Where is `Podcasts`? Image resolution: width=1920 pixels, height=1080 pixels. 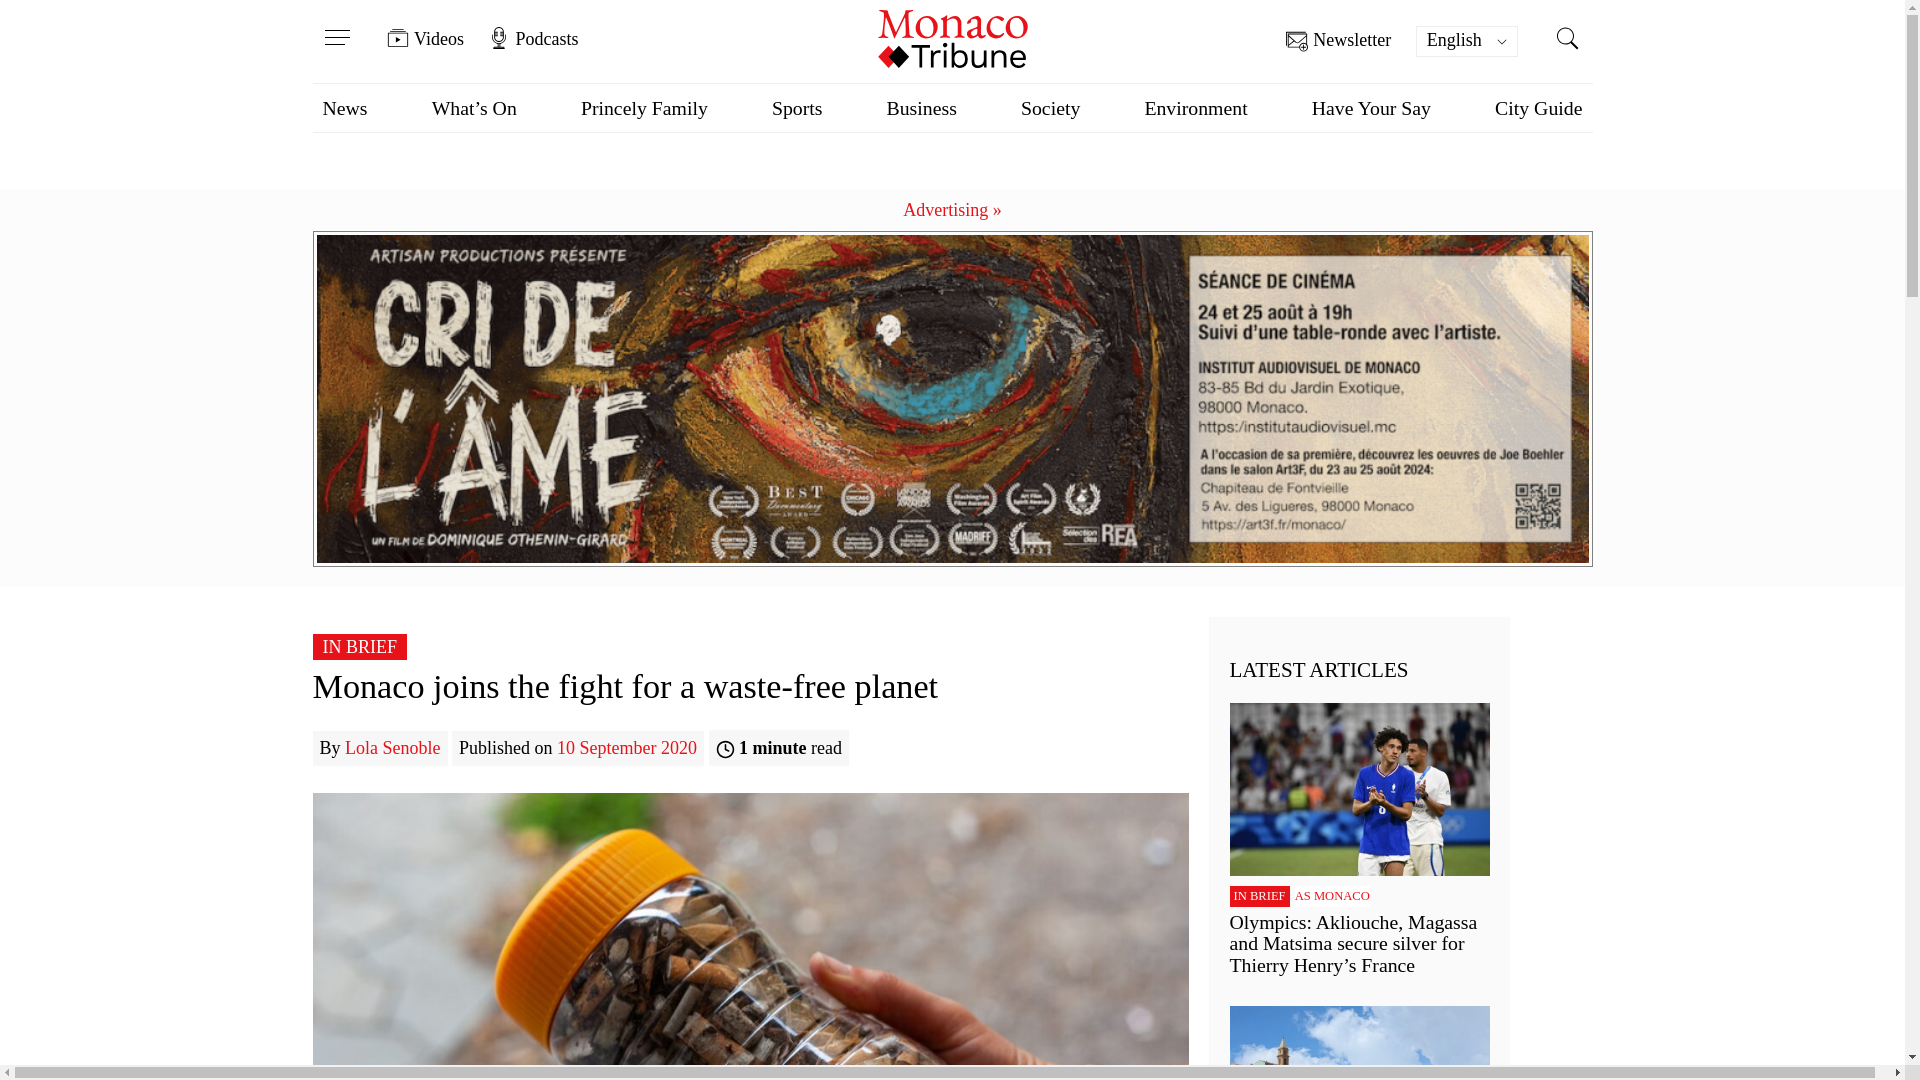
Podcasts is located at coordinates (532, 38).